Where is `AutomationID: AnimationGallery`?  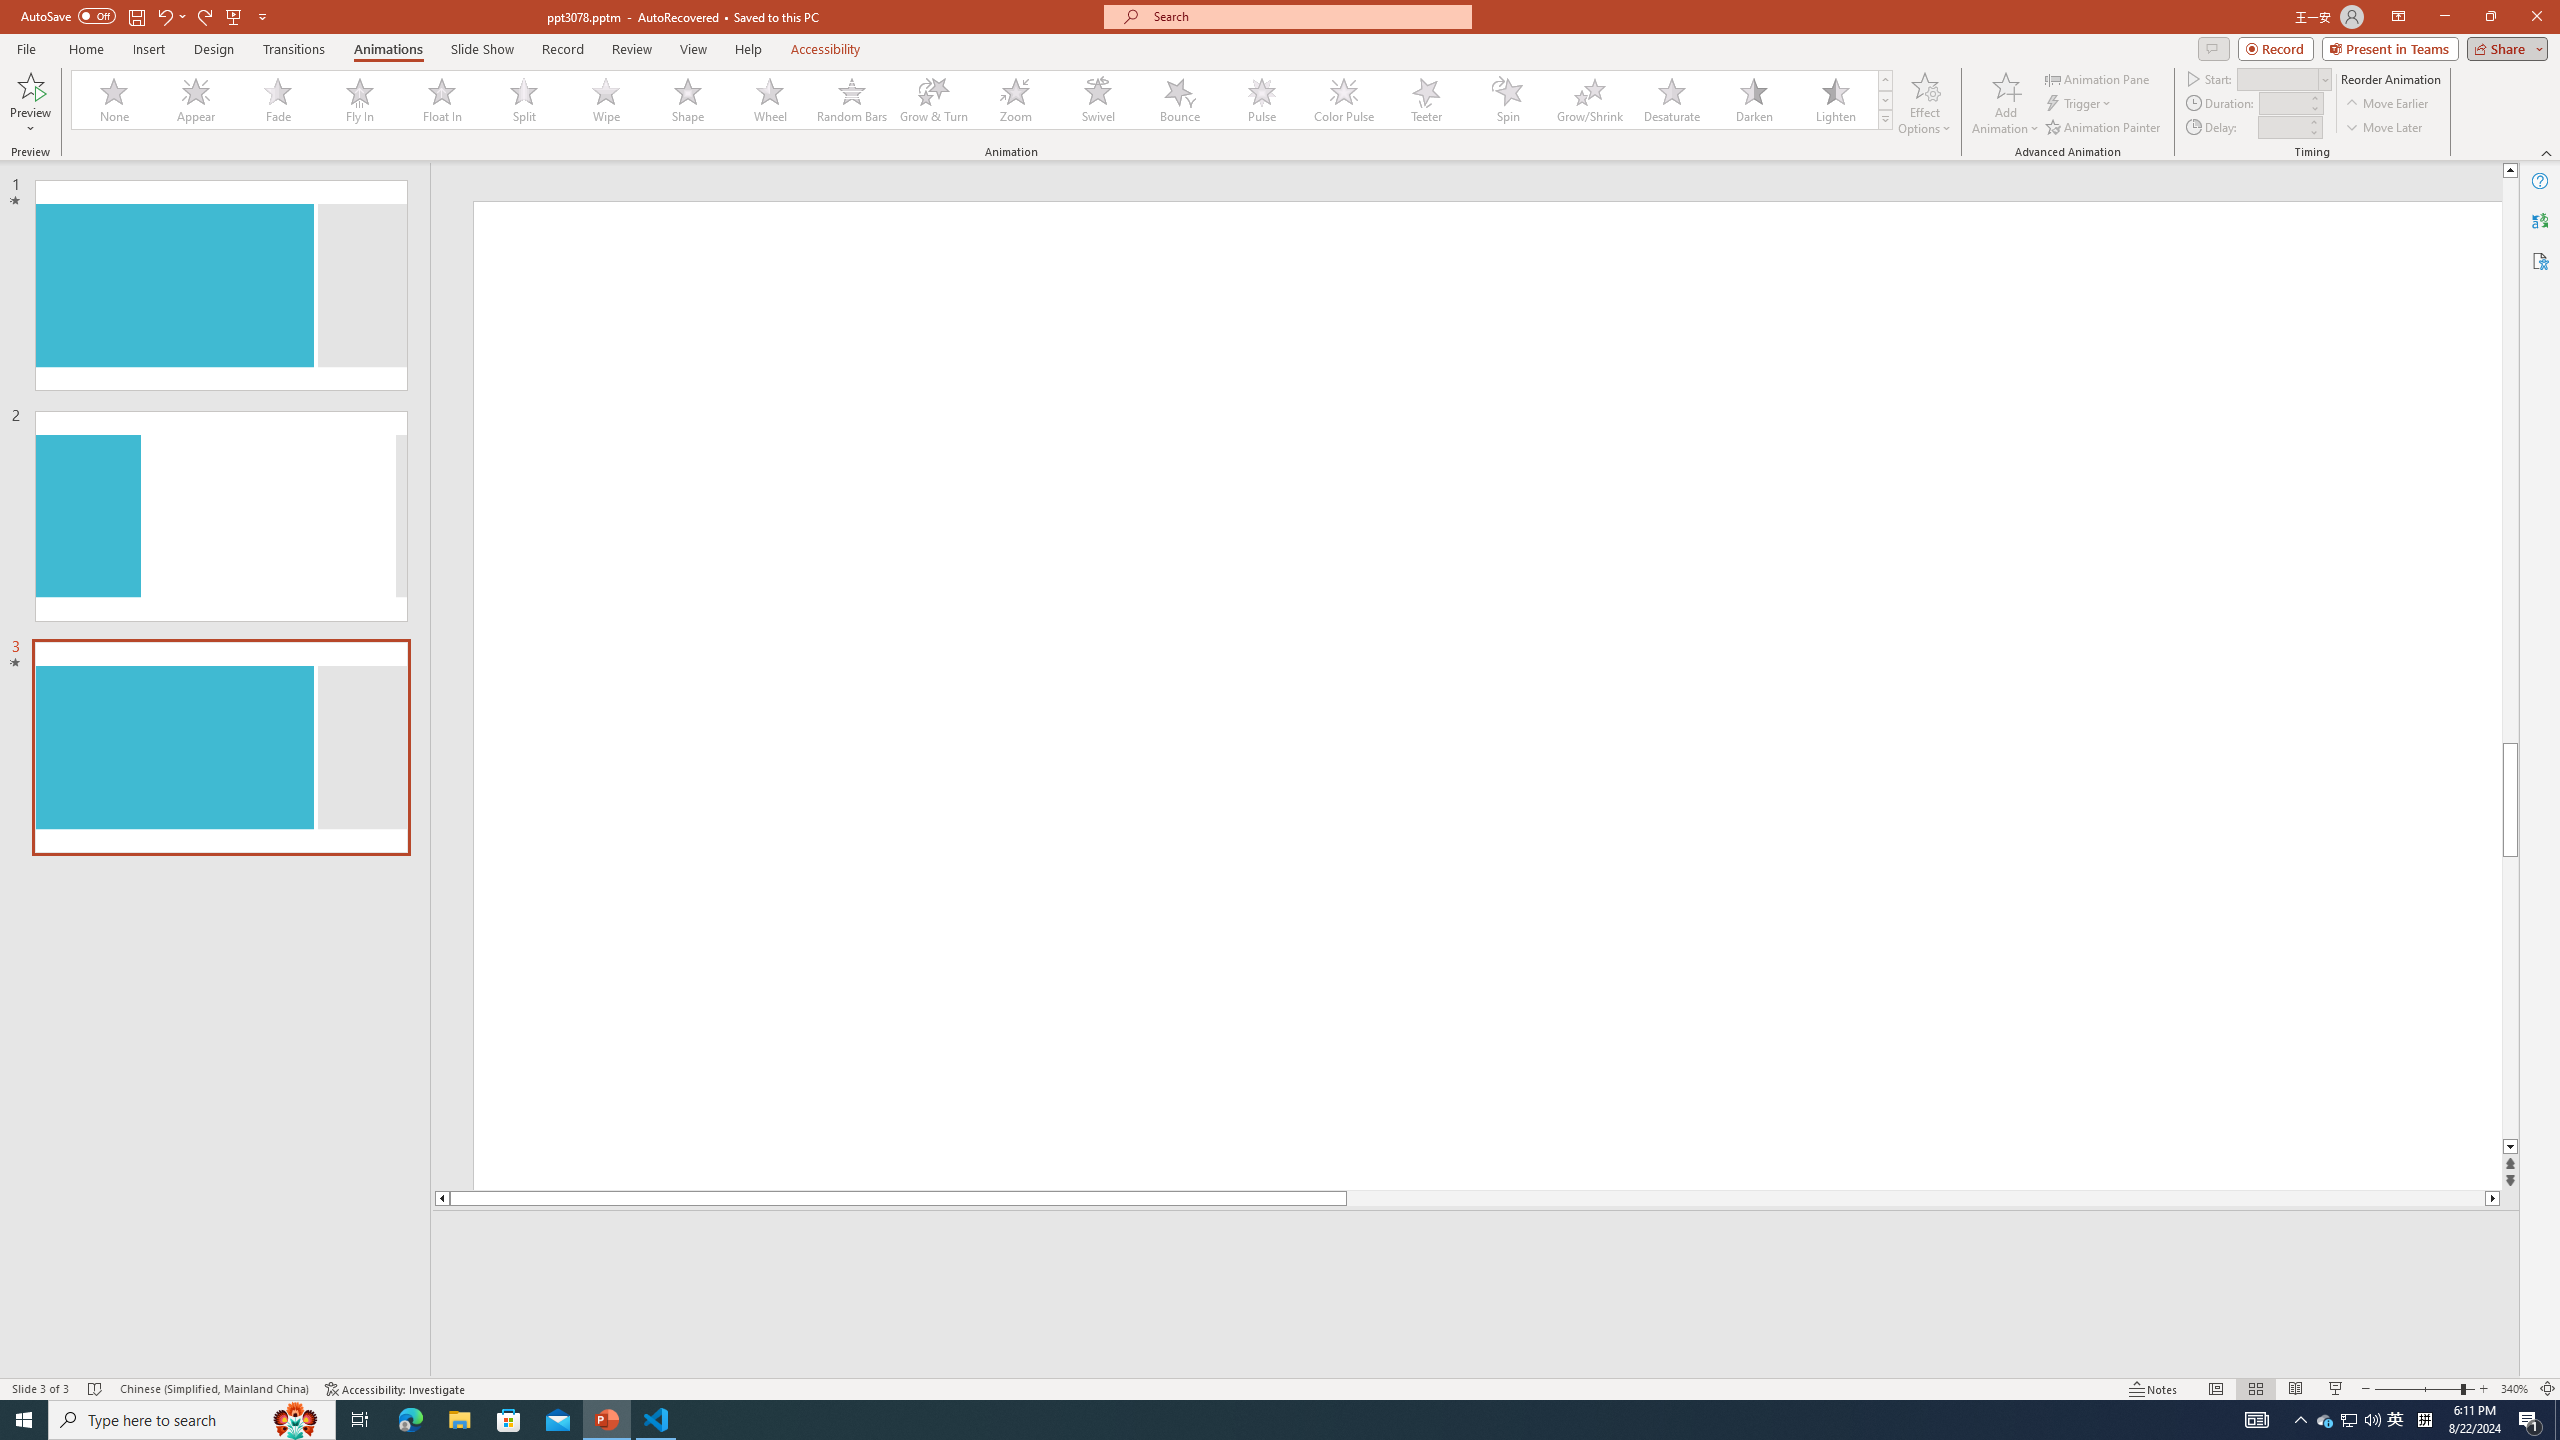
AutomationID: AnimationGallery is located at coordinates (982, 100).